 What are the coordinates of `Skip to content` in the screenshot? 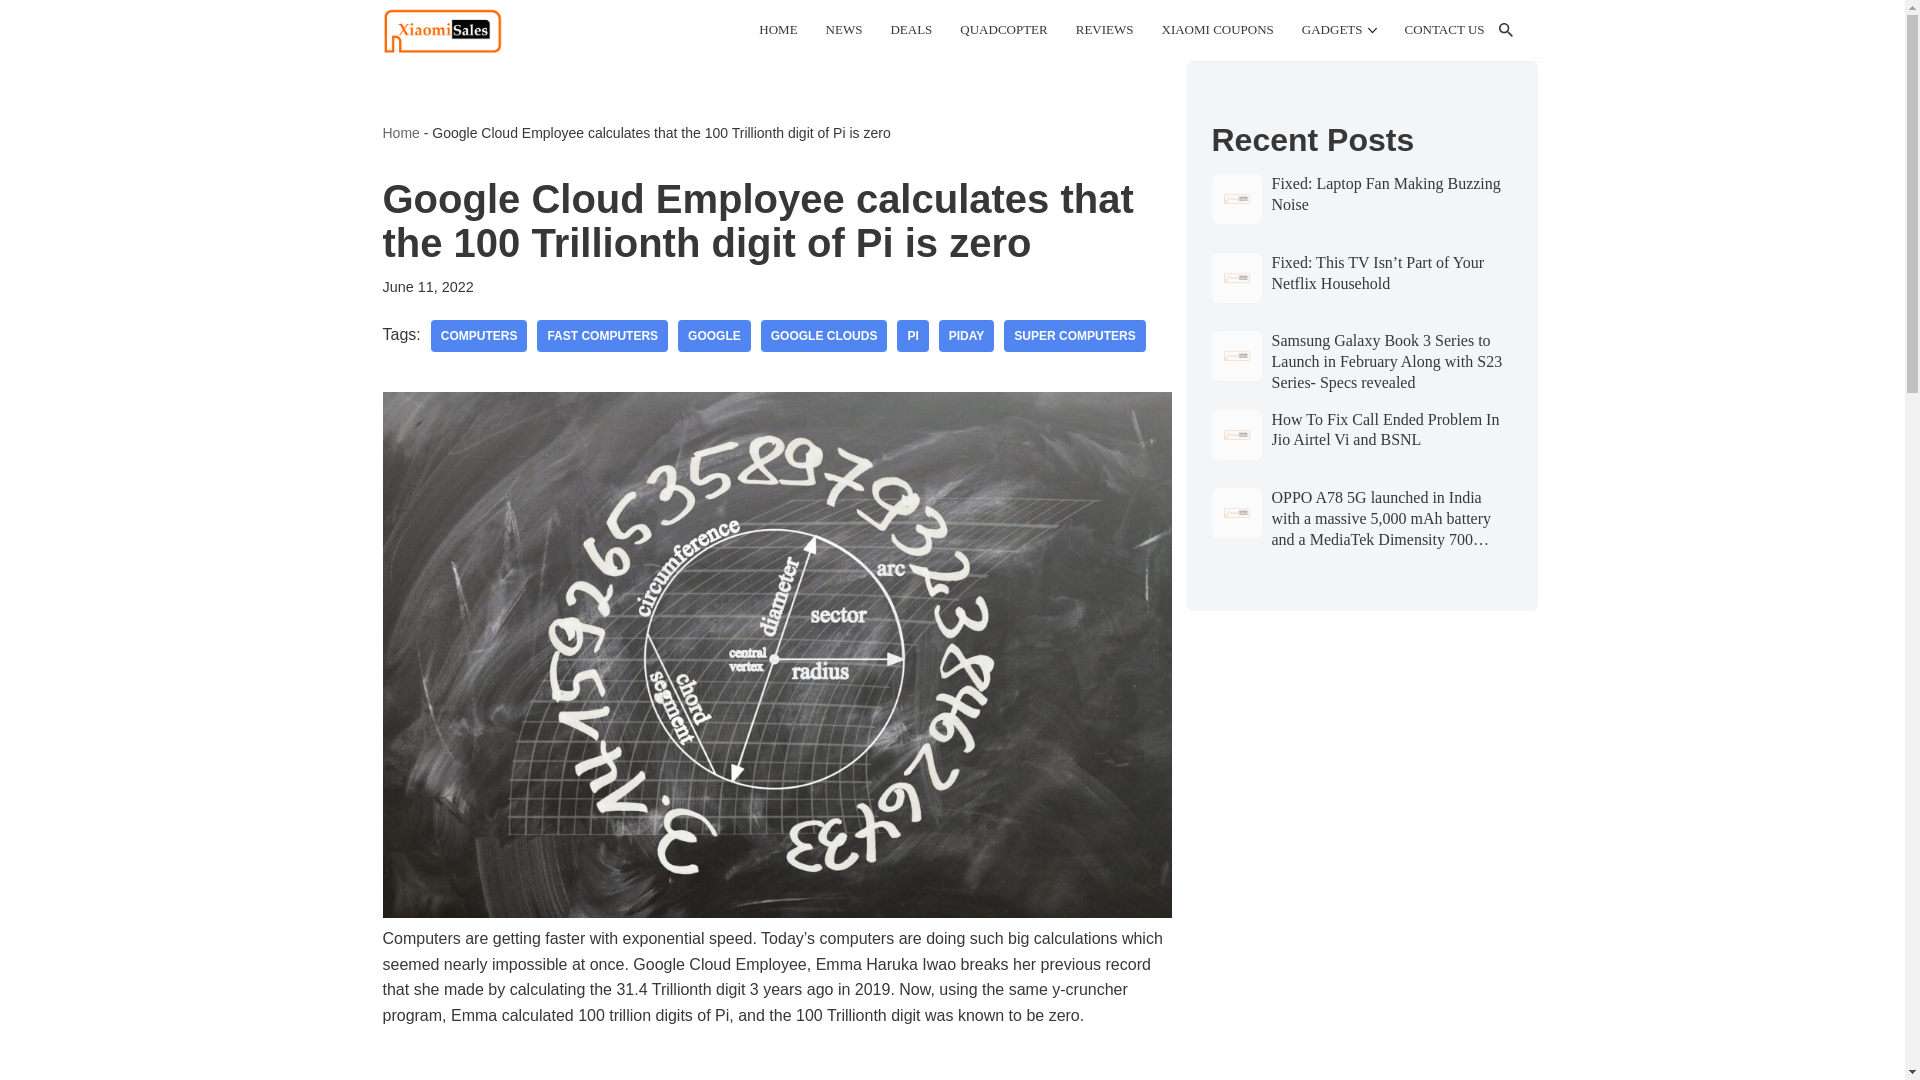 It's located at (15, 42).